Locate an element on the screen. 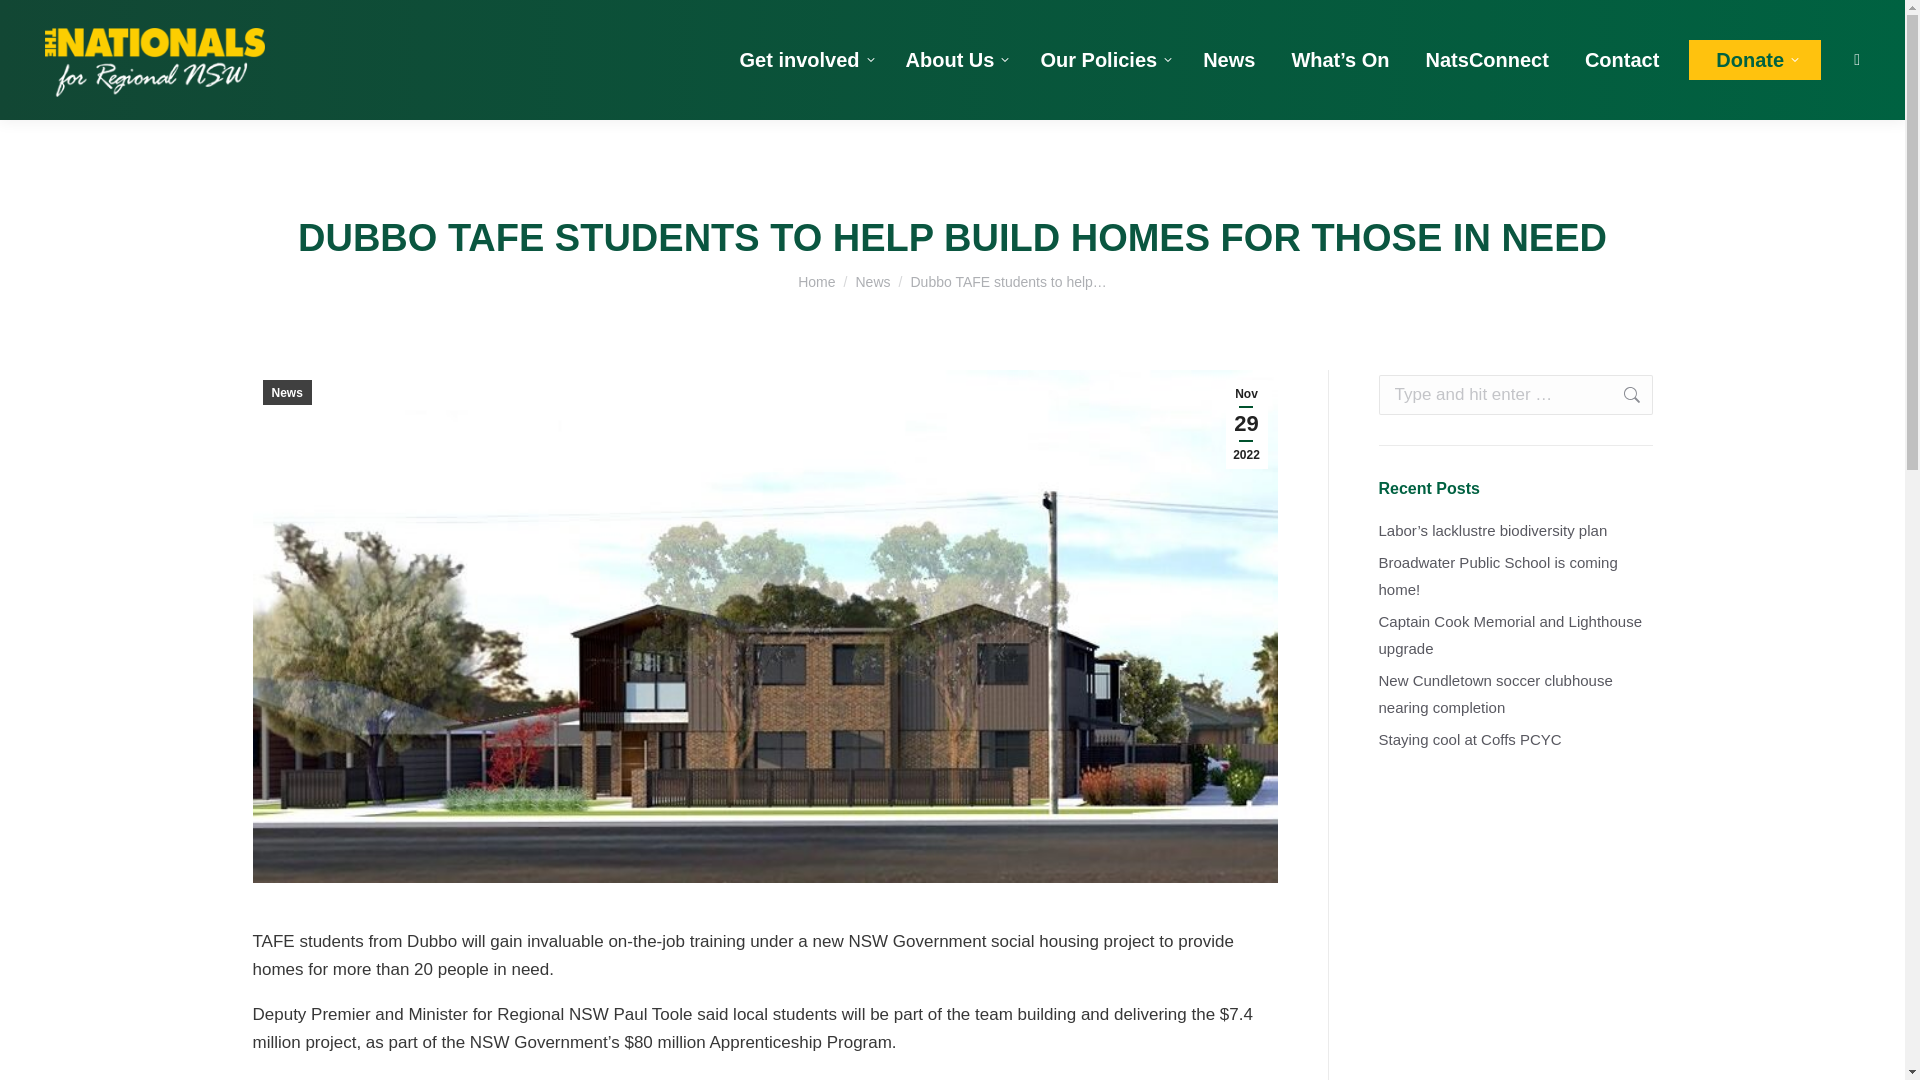 The width and height of the screenshot is (1920, 1080). Contact is located at coordinates (1621, 60).